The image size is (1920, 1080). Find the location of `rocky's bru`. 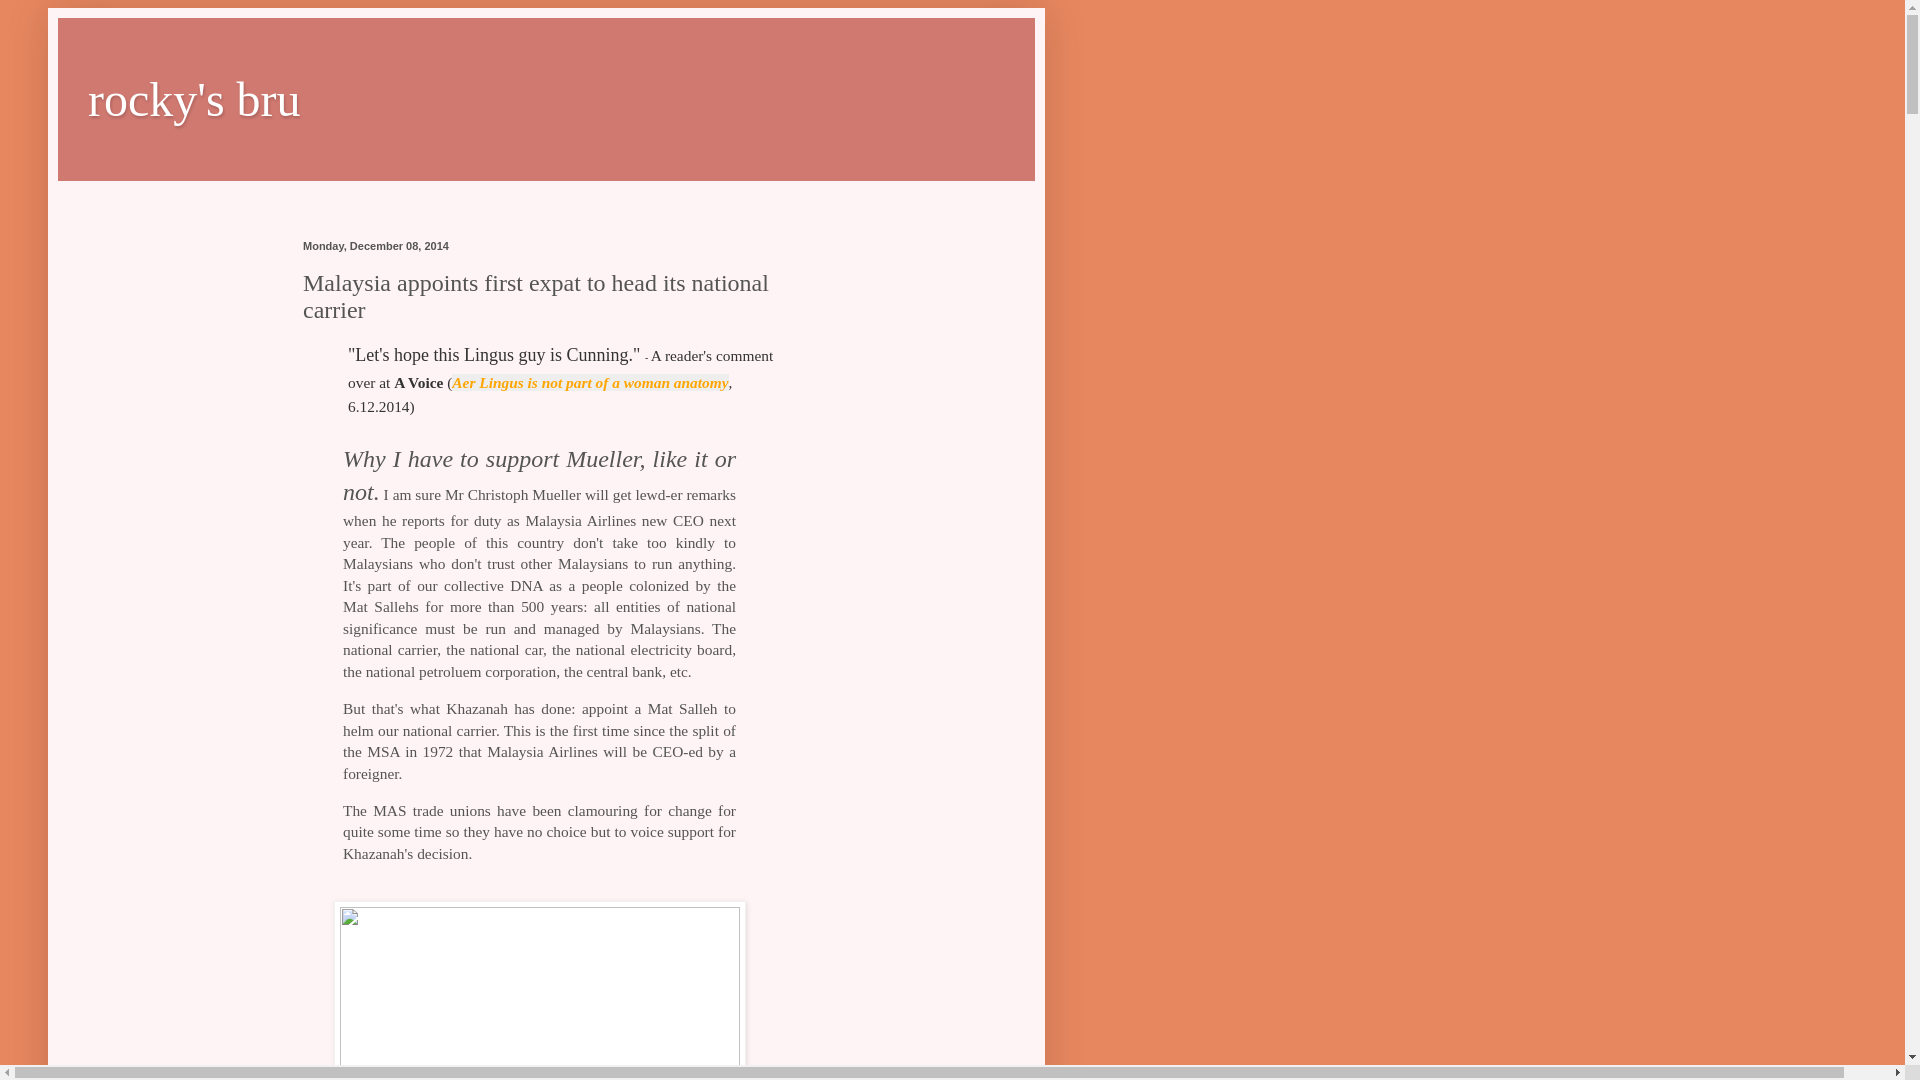

rocky's bru is located at coordinates (194, 100).